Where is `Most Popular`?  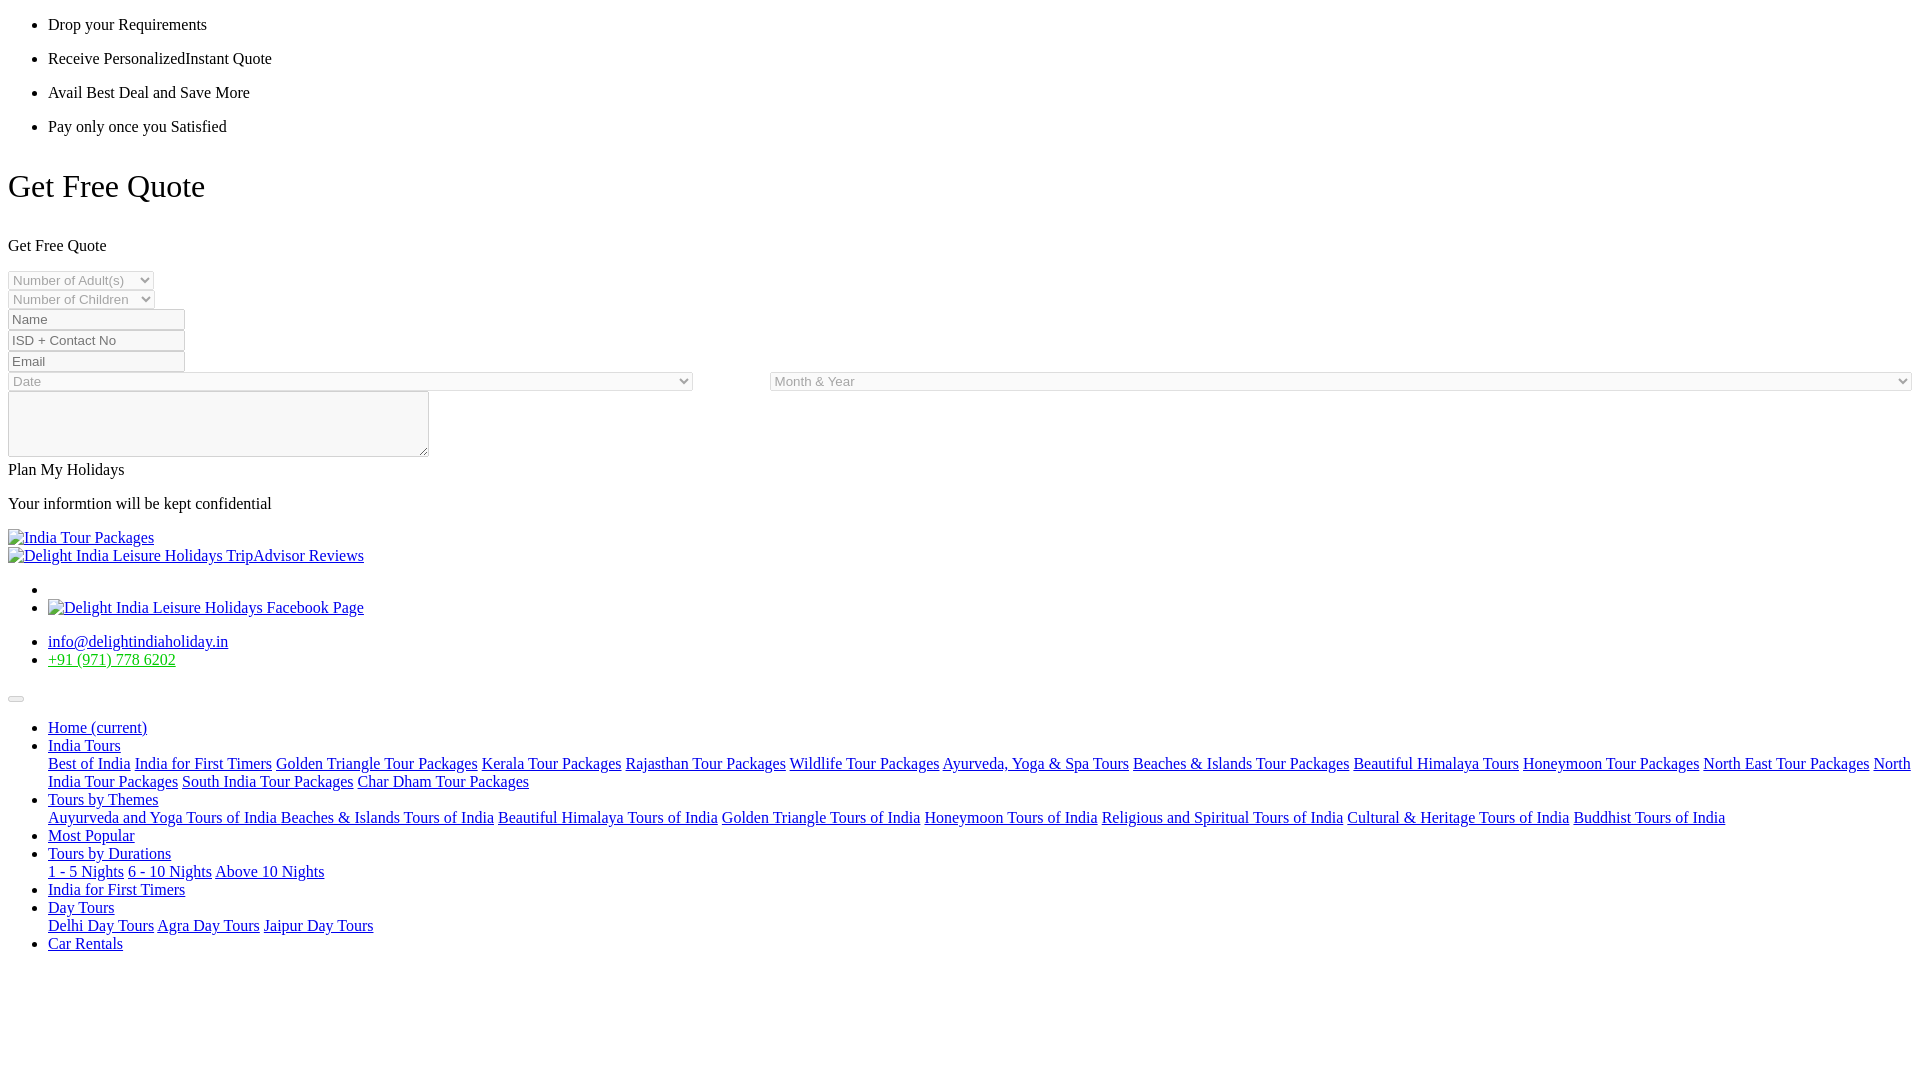 Most Popular is located at coordinates (91, 835).